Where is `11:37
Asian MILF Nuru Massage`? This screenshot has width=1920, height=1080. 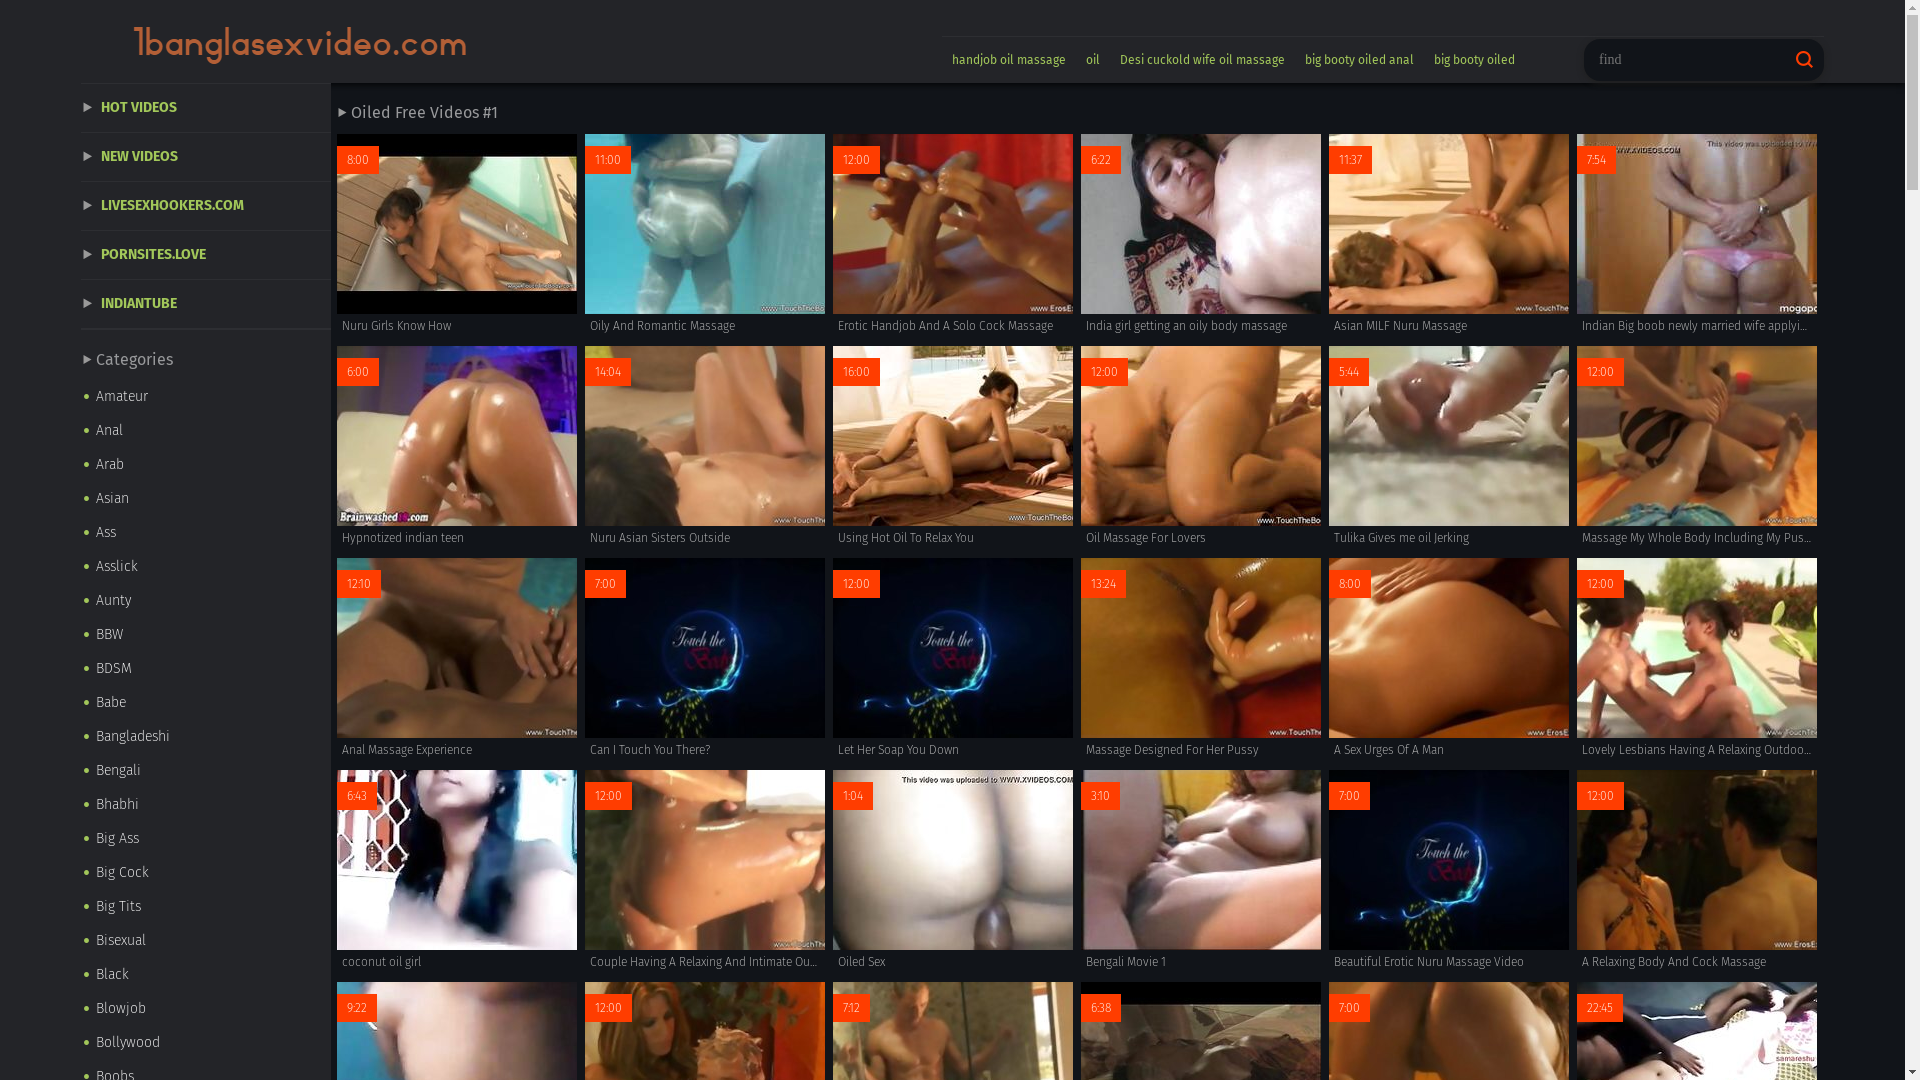
11:37
Asian MILF Nuru Massage is located at coordinates (1449, 236).